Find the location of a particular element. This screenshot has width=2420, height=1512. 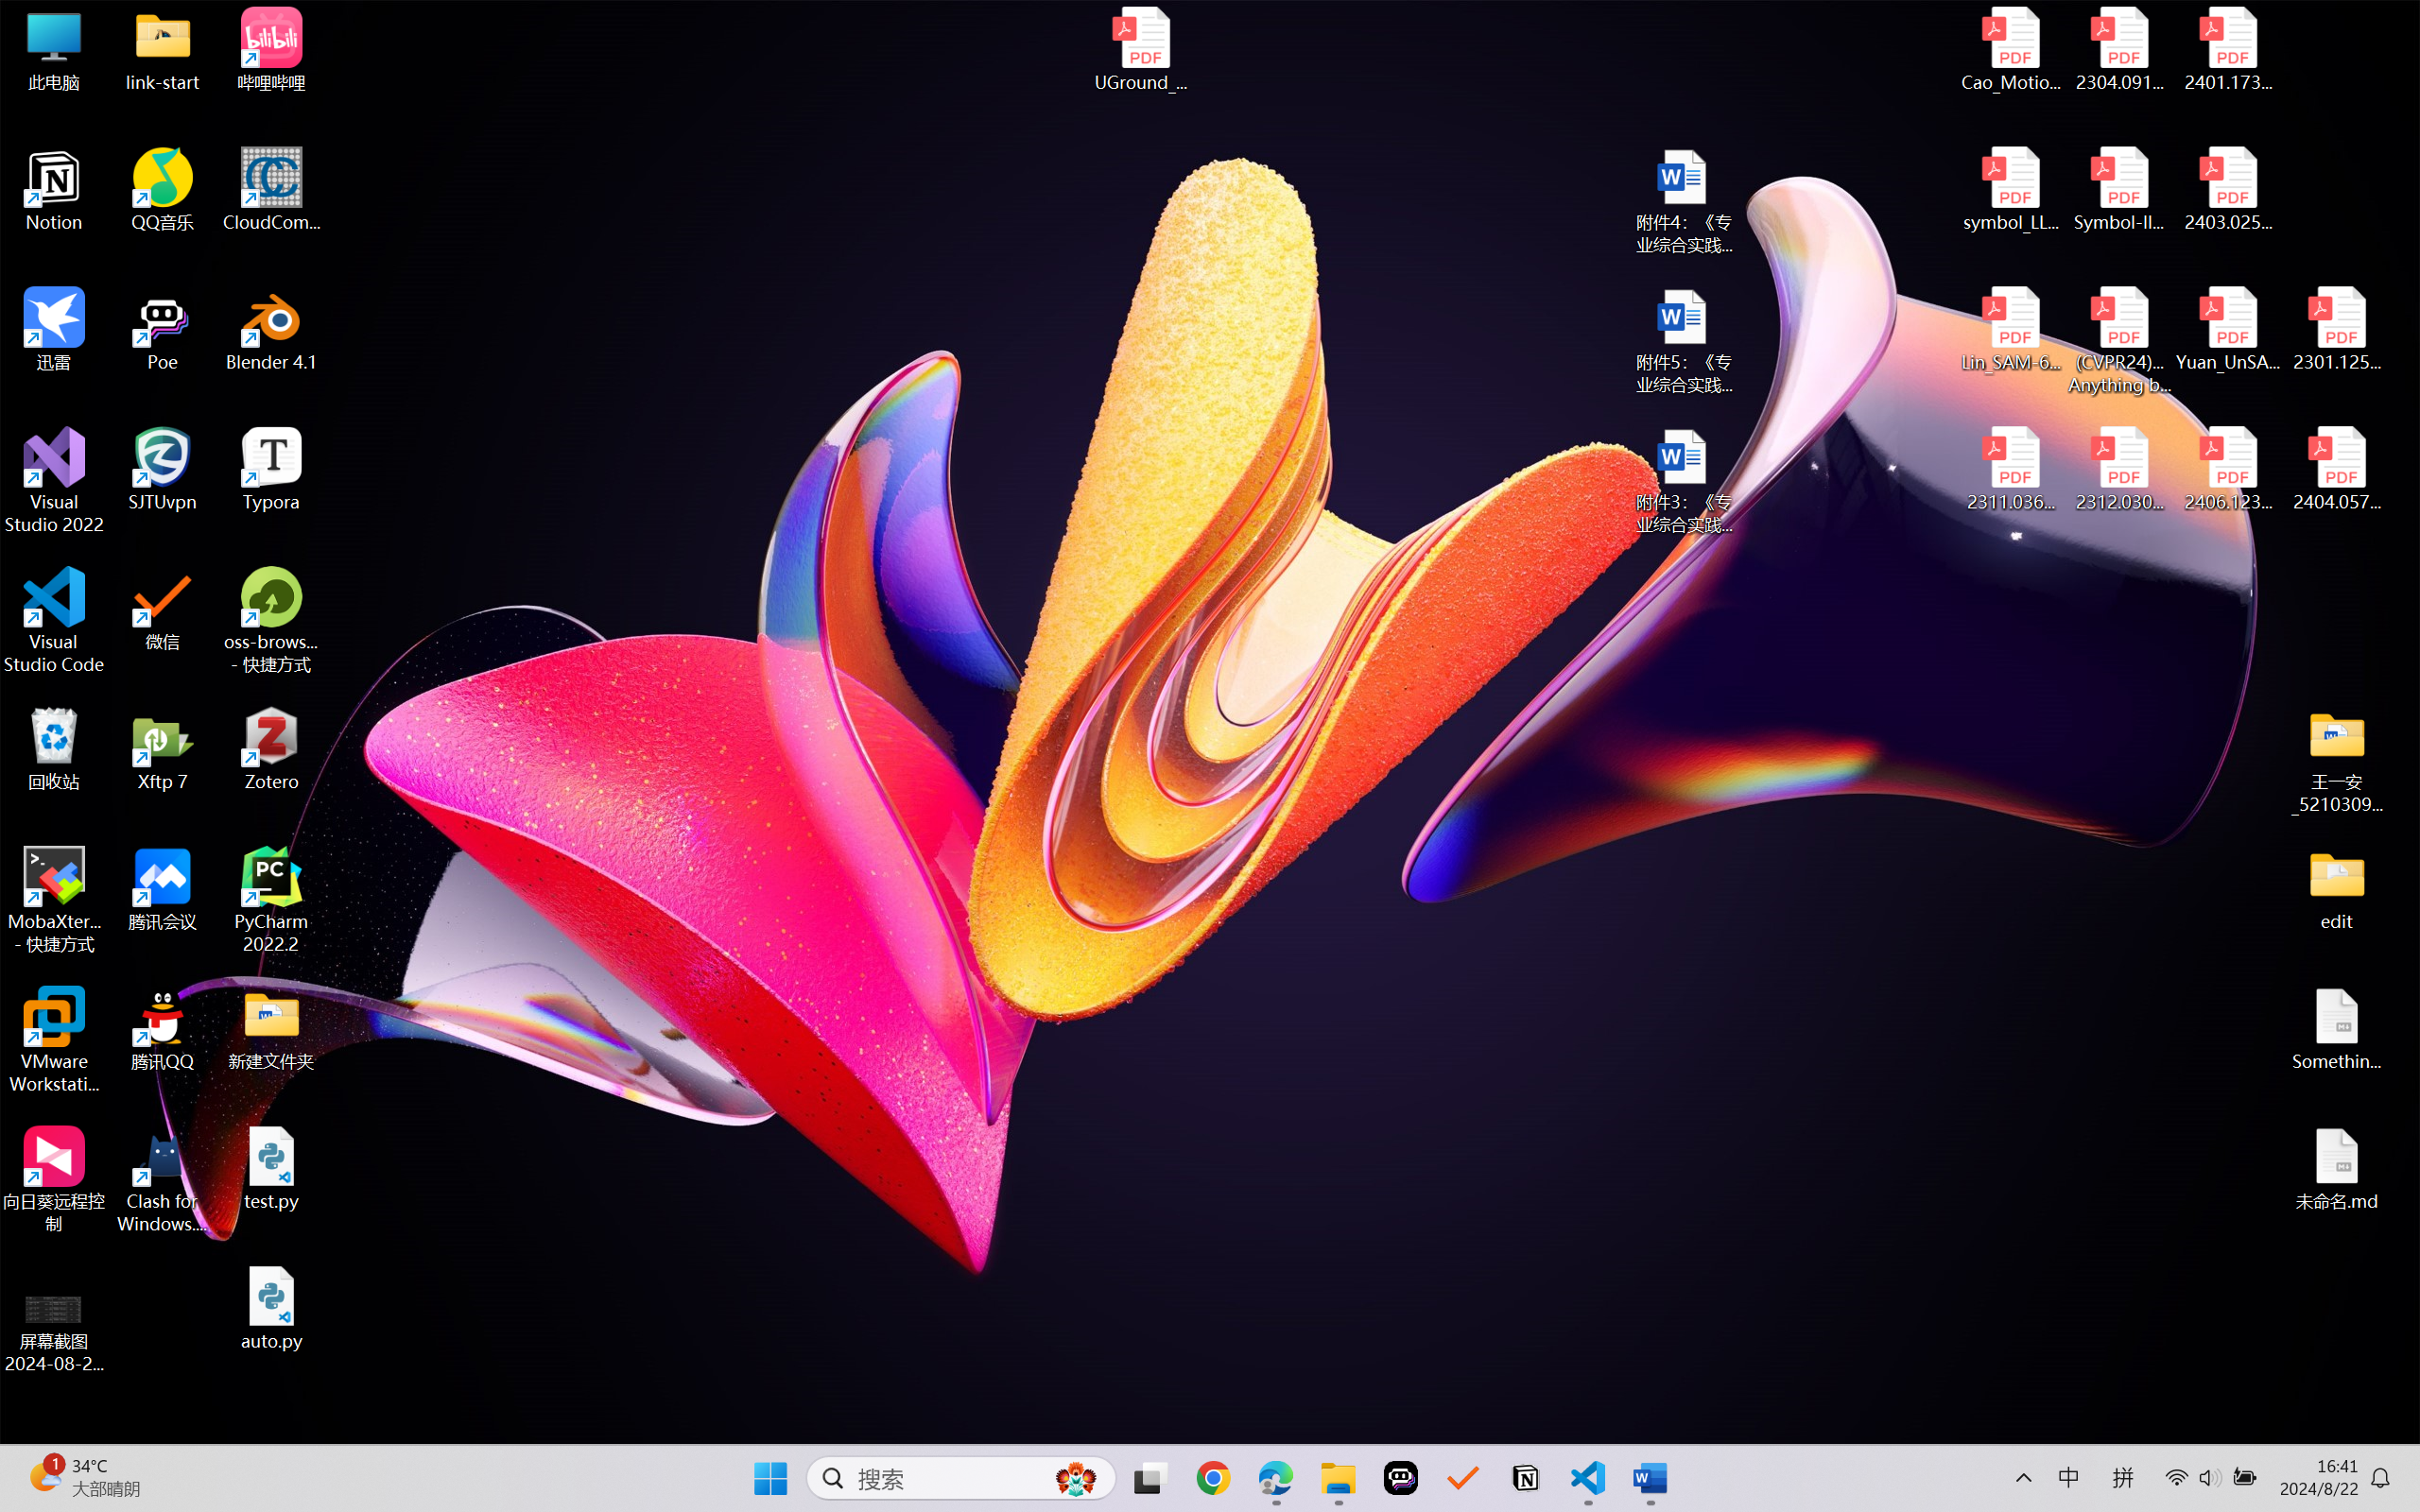

VMware Workstation Pro is located at coordinates (55, 1040).